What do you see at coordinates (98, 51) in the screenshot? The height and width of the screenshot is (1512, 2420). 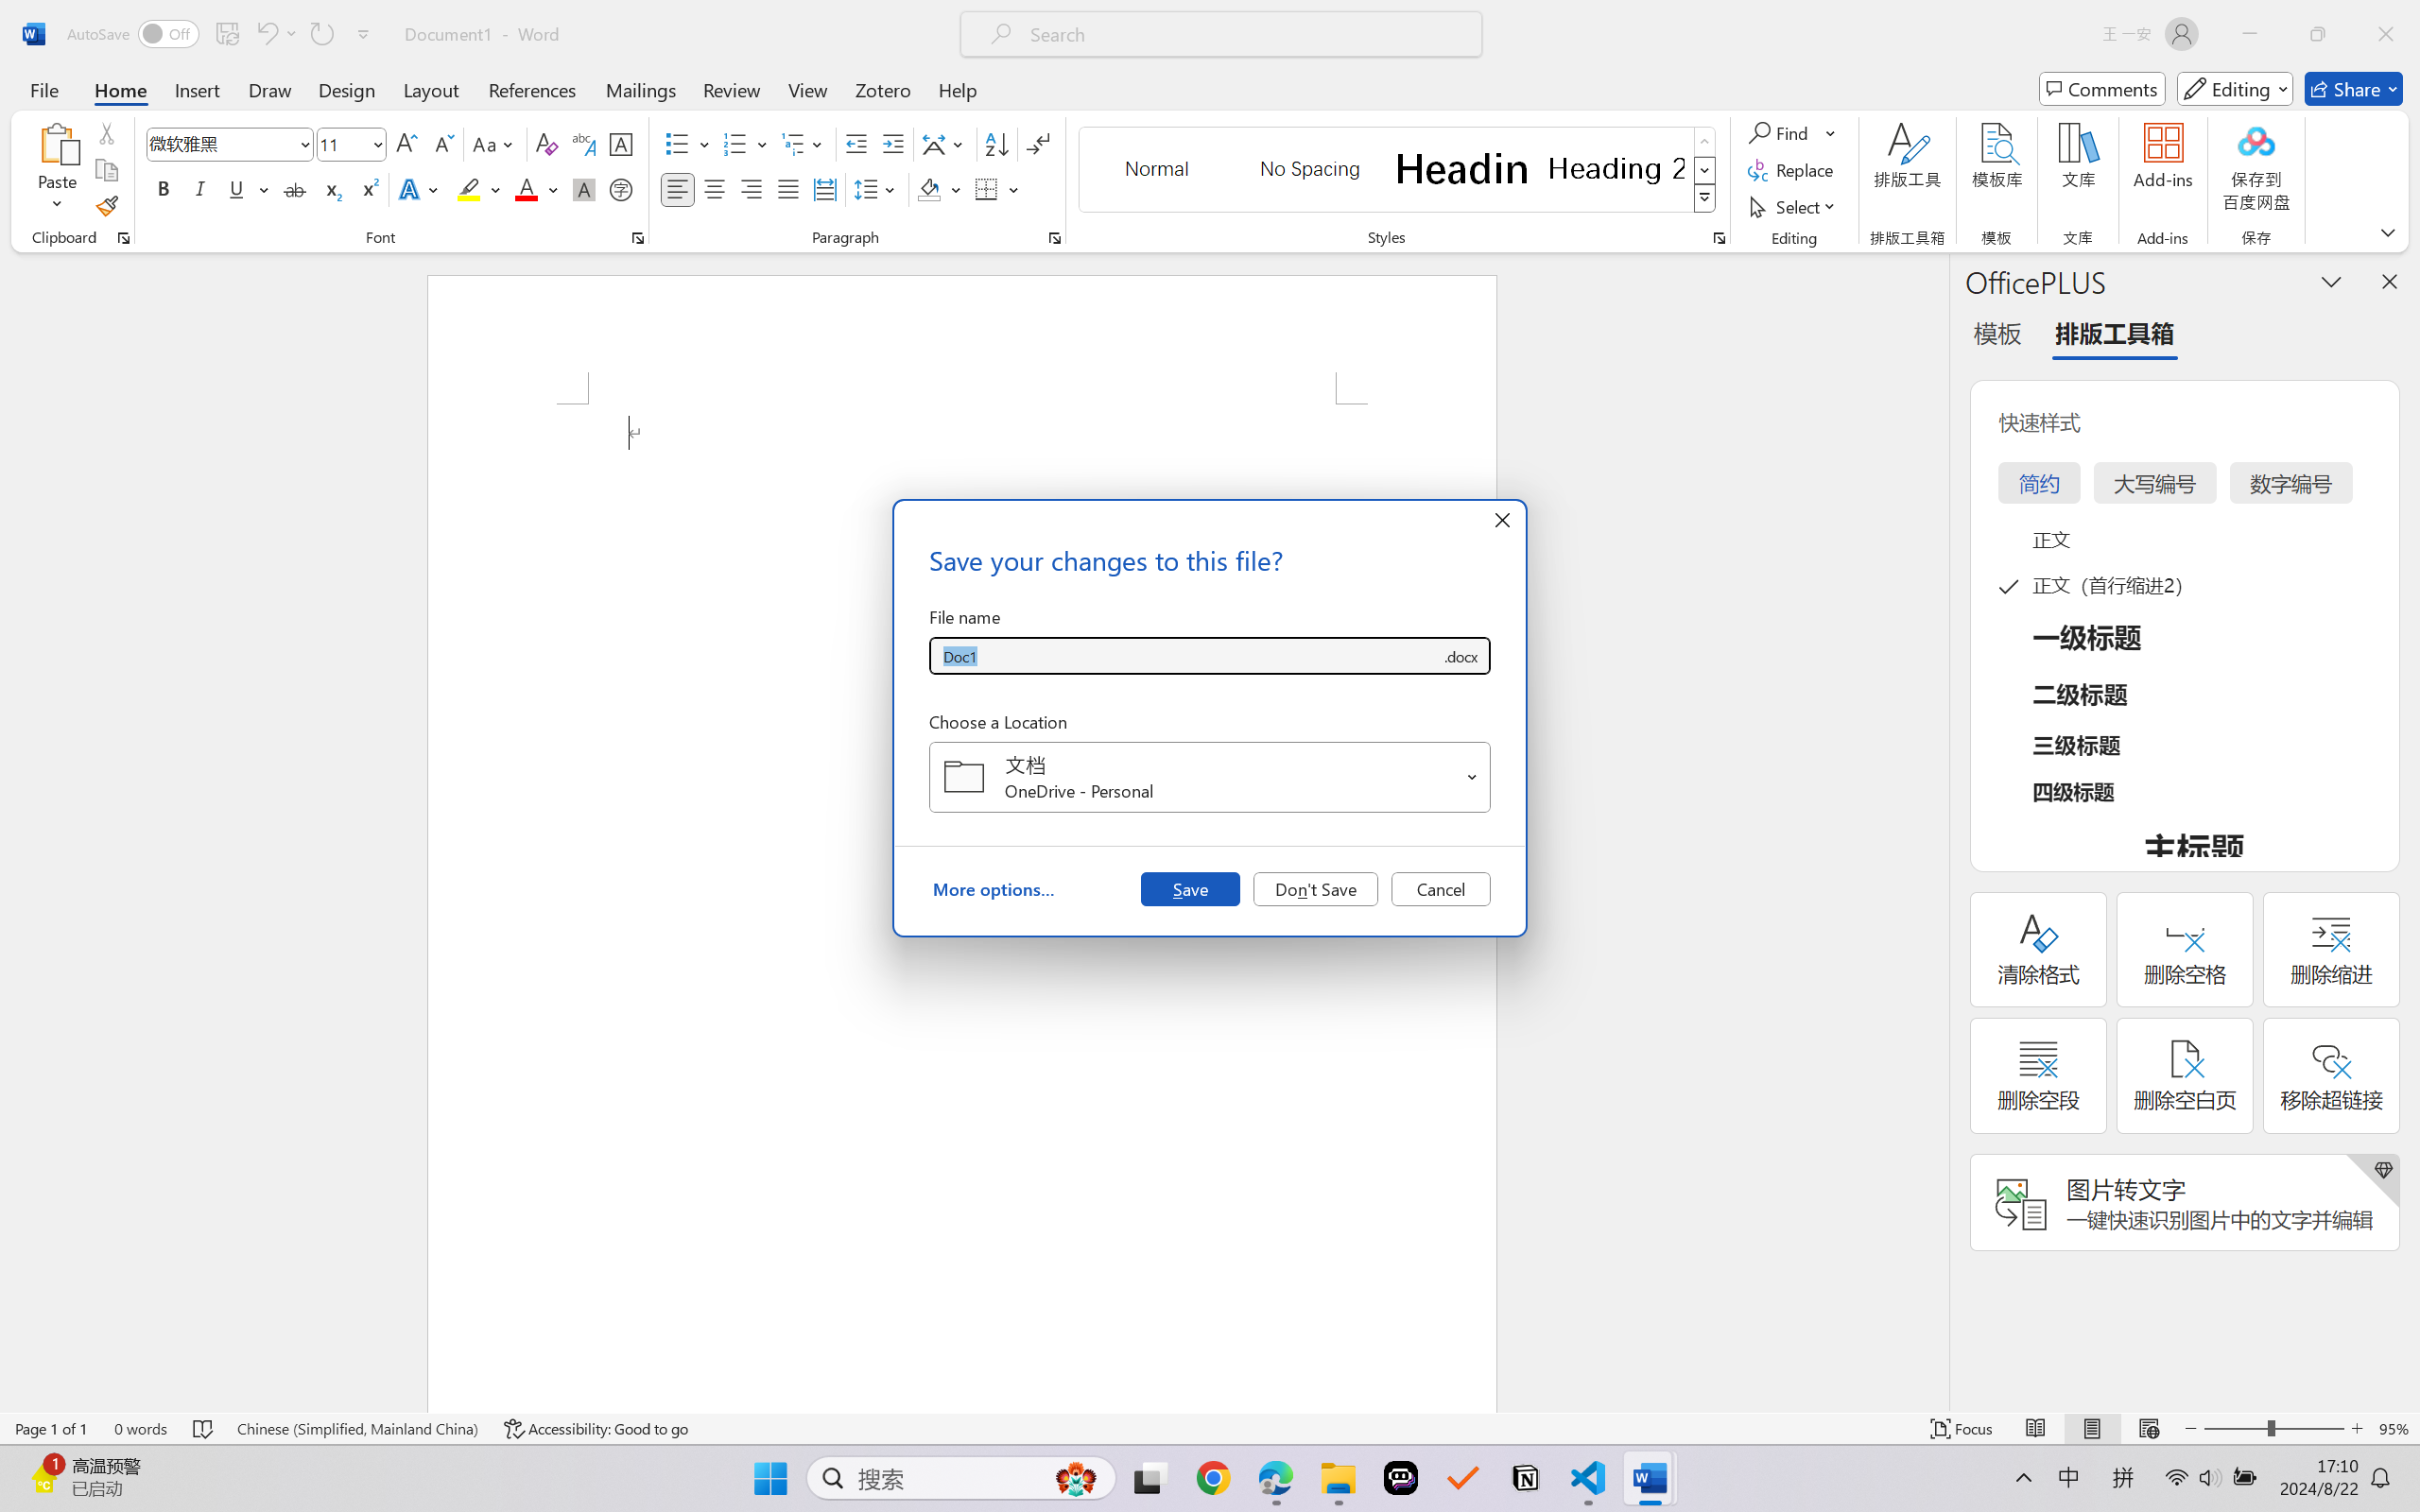 I see `Slide Master` at bounding box center [98, 51].